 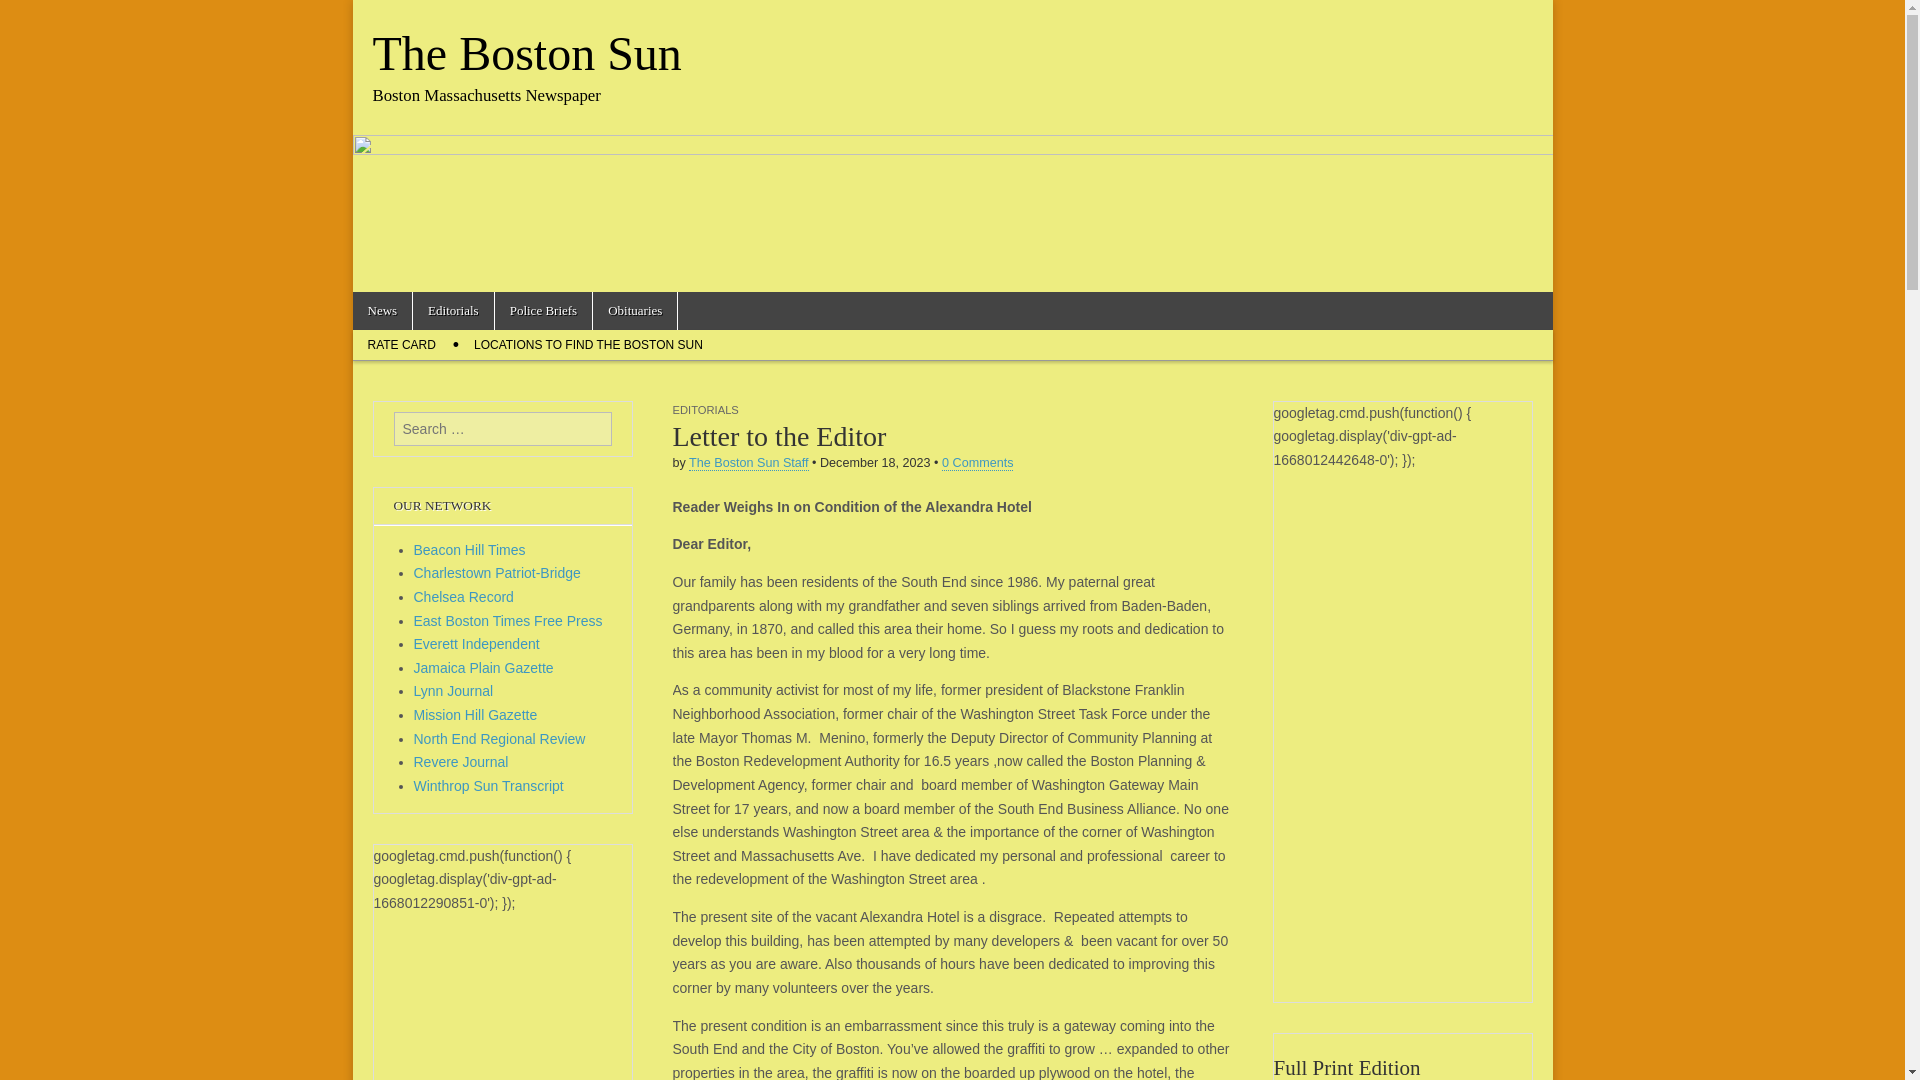 I want to click on The Boston Sun, so click(x=526, y=53).